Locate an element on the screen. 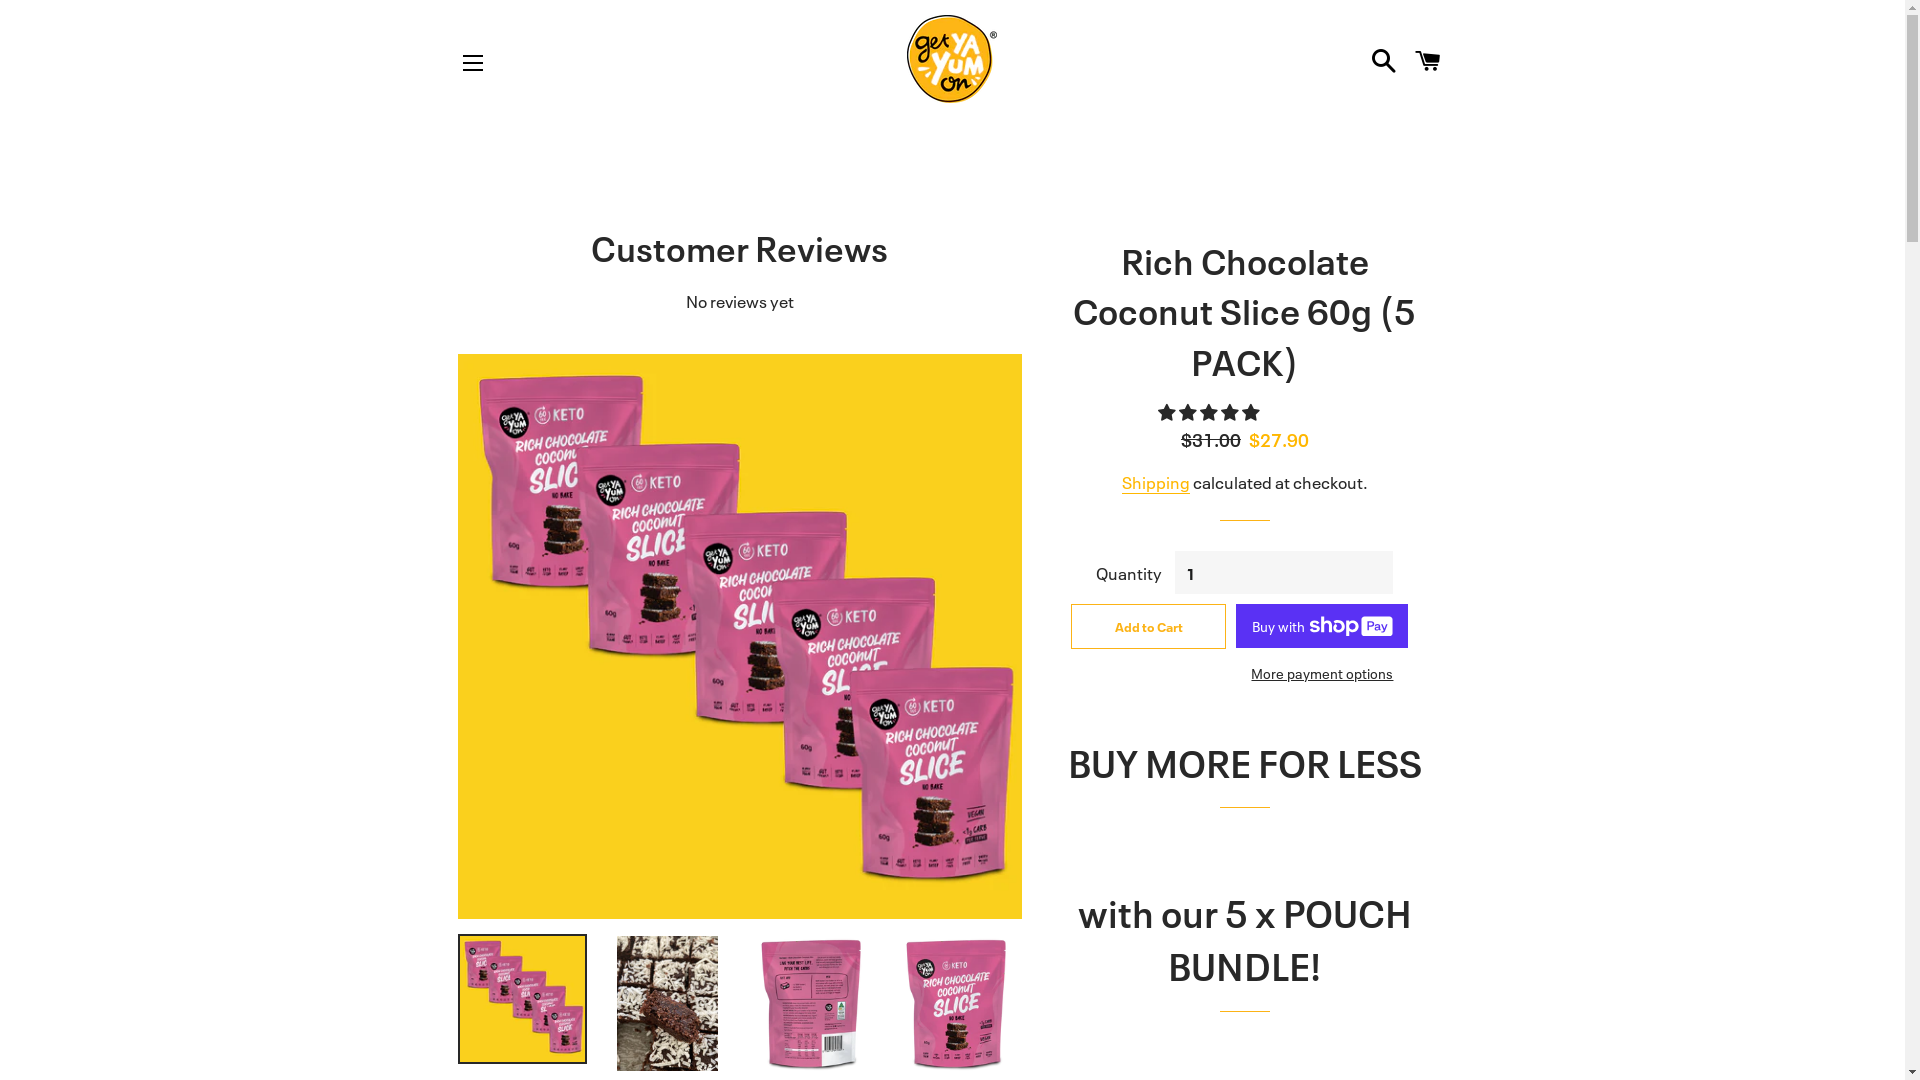 Image resolution: width=1920 pixels, height=1080 pixels. More payment options is located at coordinates (1322, 673).